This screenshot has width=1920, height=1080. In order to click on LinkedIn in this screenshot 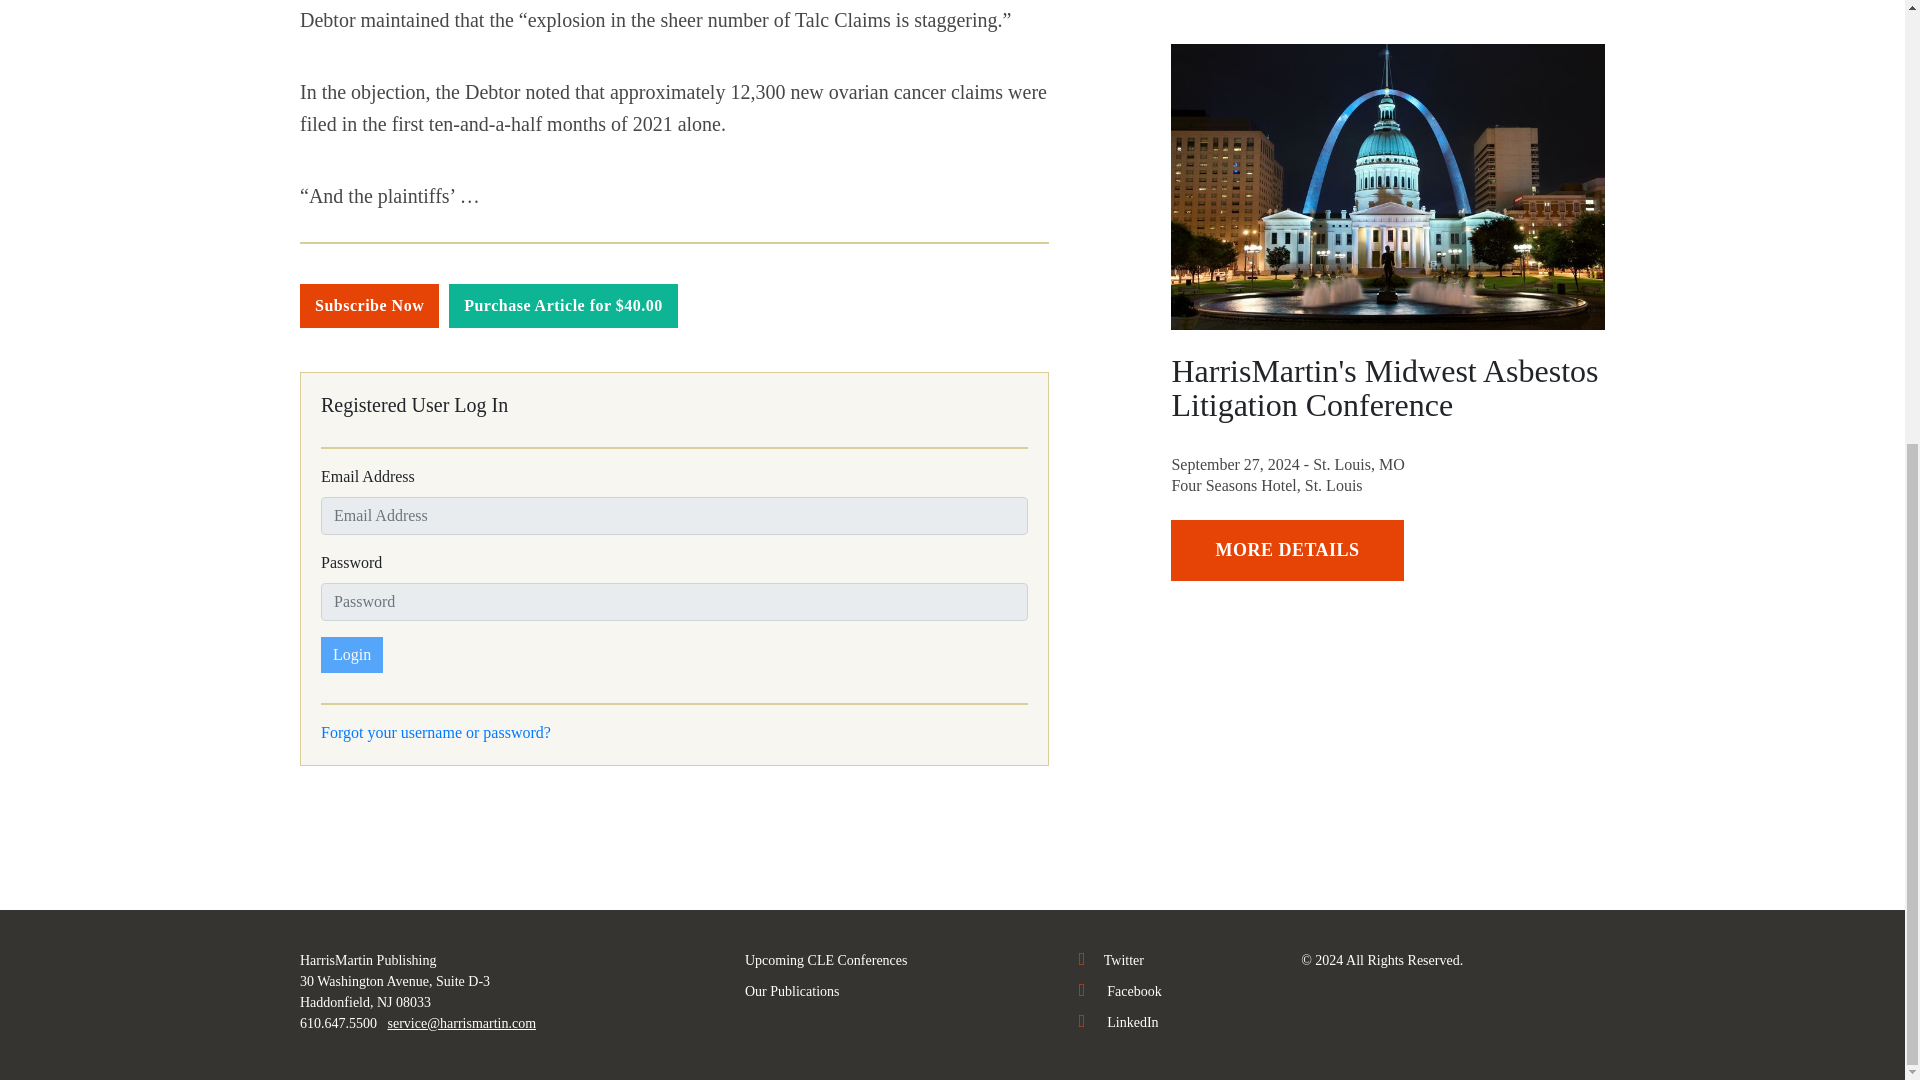, I will do `click(1119, 1022)`.